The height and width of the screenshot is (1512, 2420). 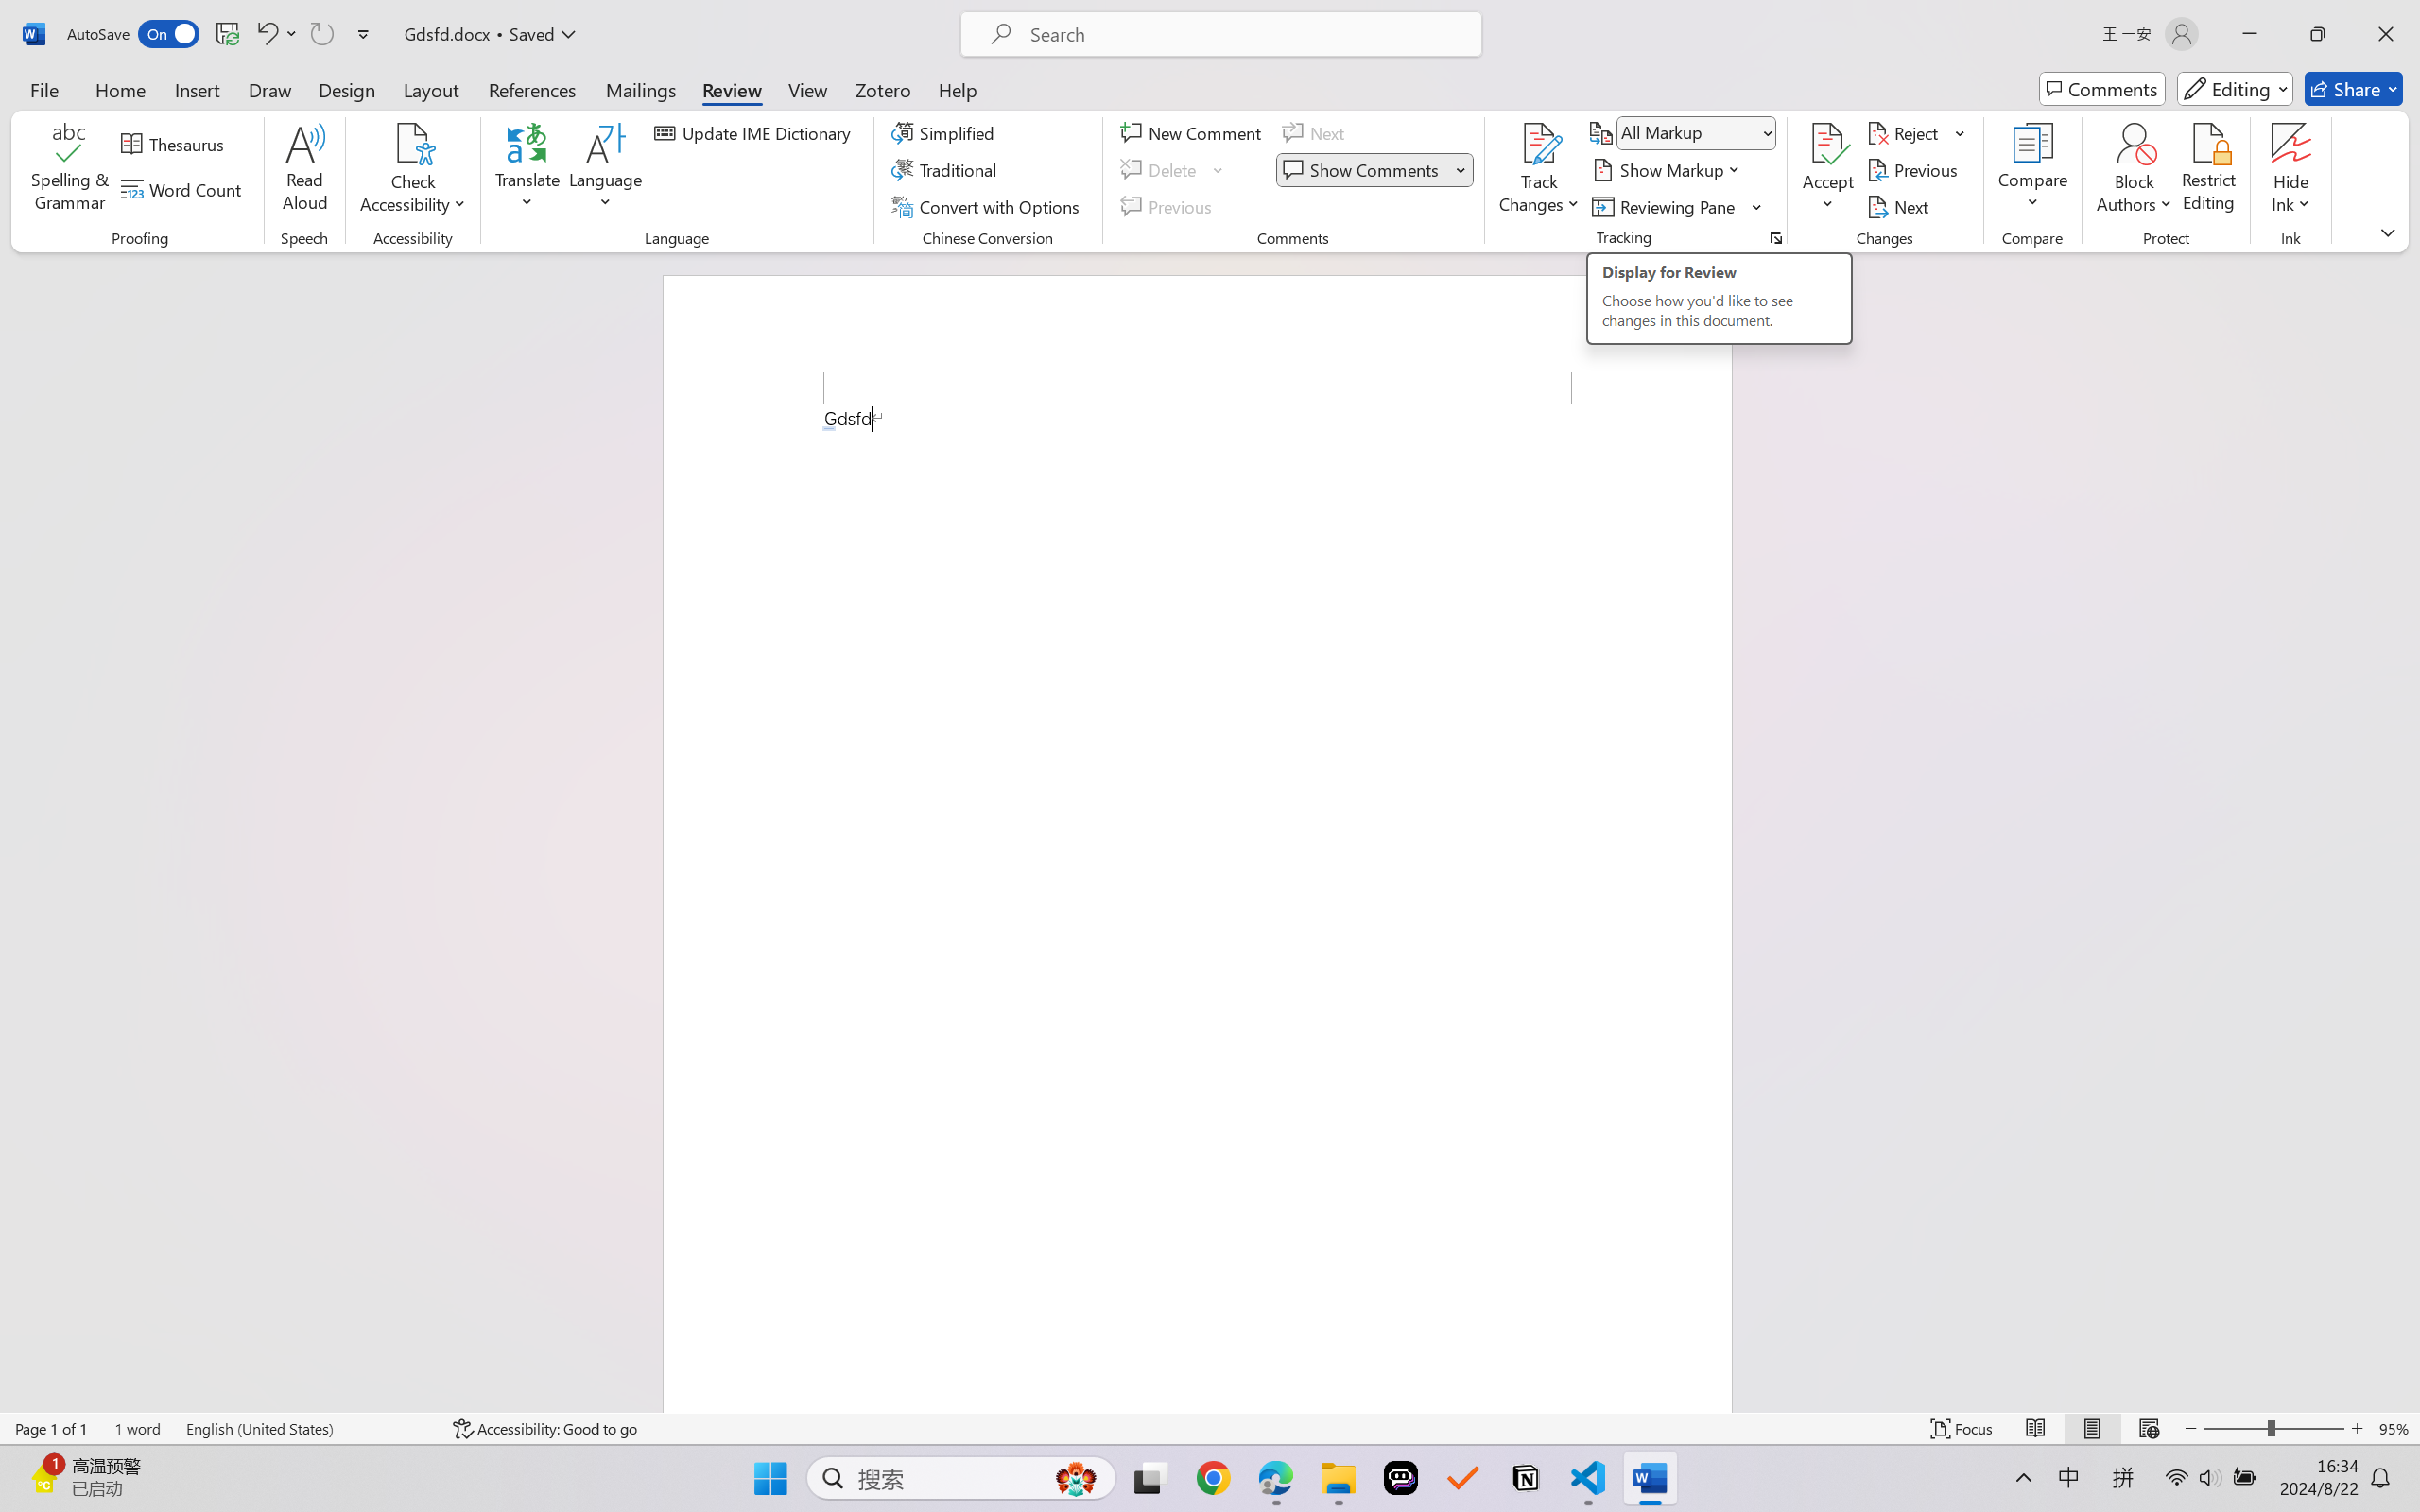 What do you see at coordinates (1696, 132) in the screenshot?
I see `Display for Review` at bounding box center [1696, 132].